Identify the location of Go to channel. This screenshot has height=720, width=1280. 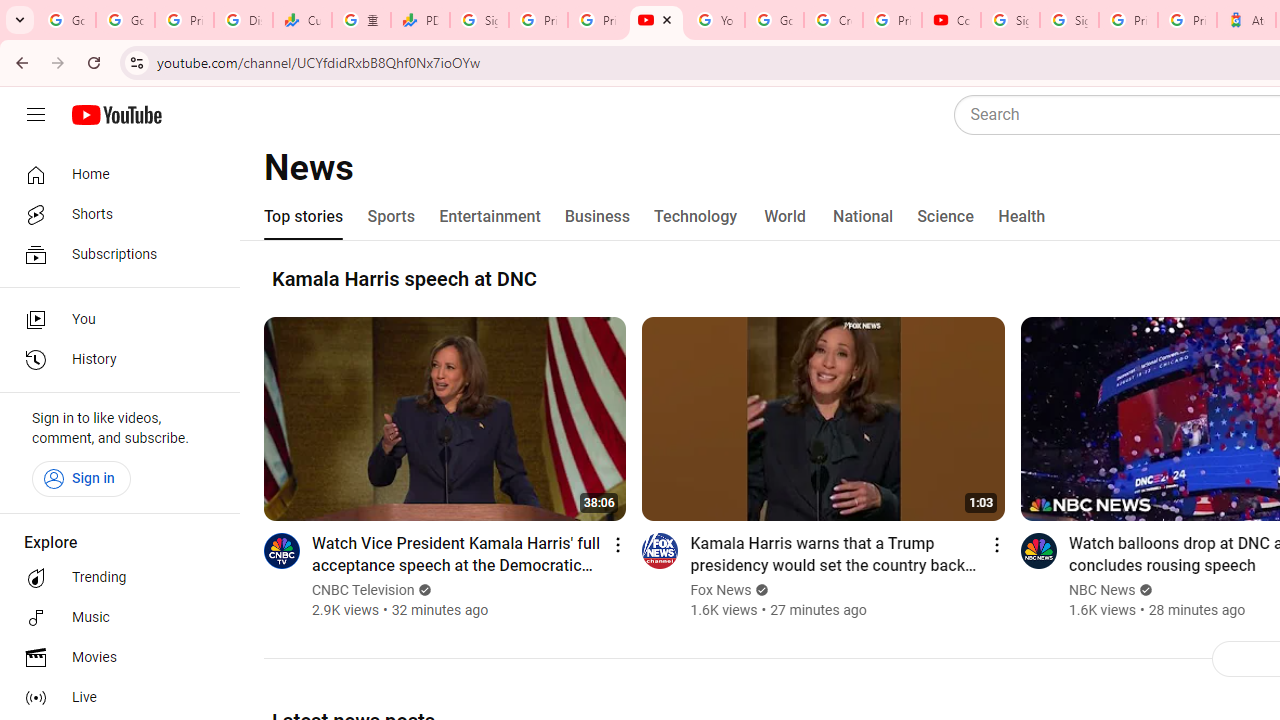
(1038, 550).